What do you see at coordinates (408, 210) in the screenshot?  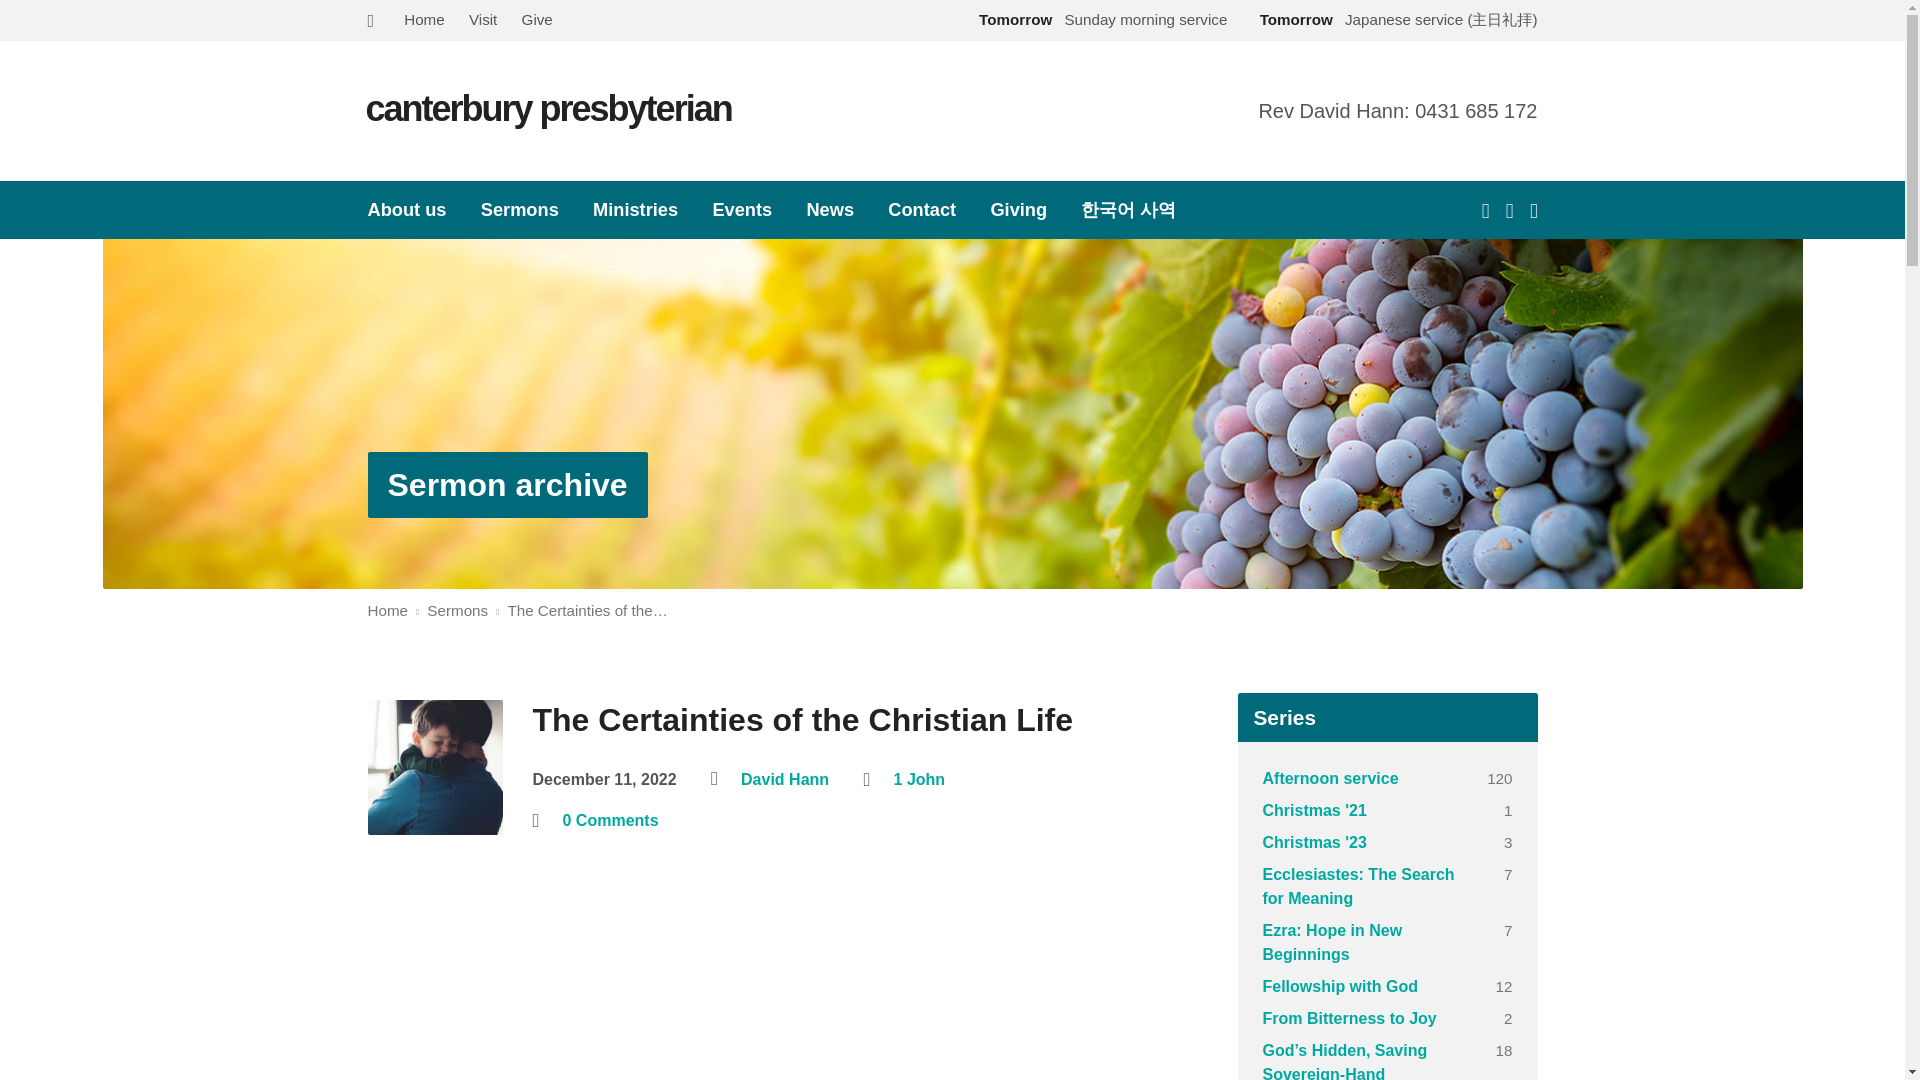 I see `About us` at bounding box center [408, 210].